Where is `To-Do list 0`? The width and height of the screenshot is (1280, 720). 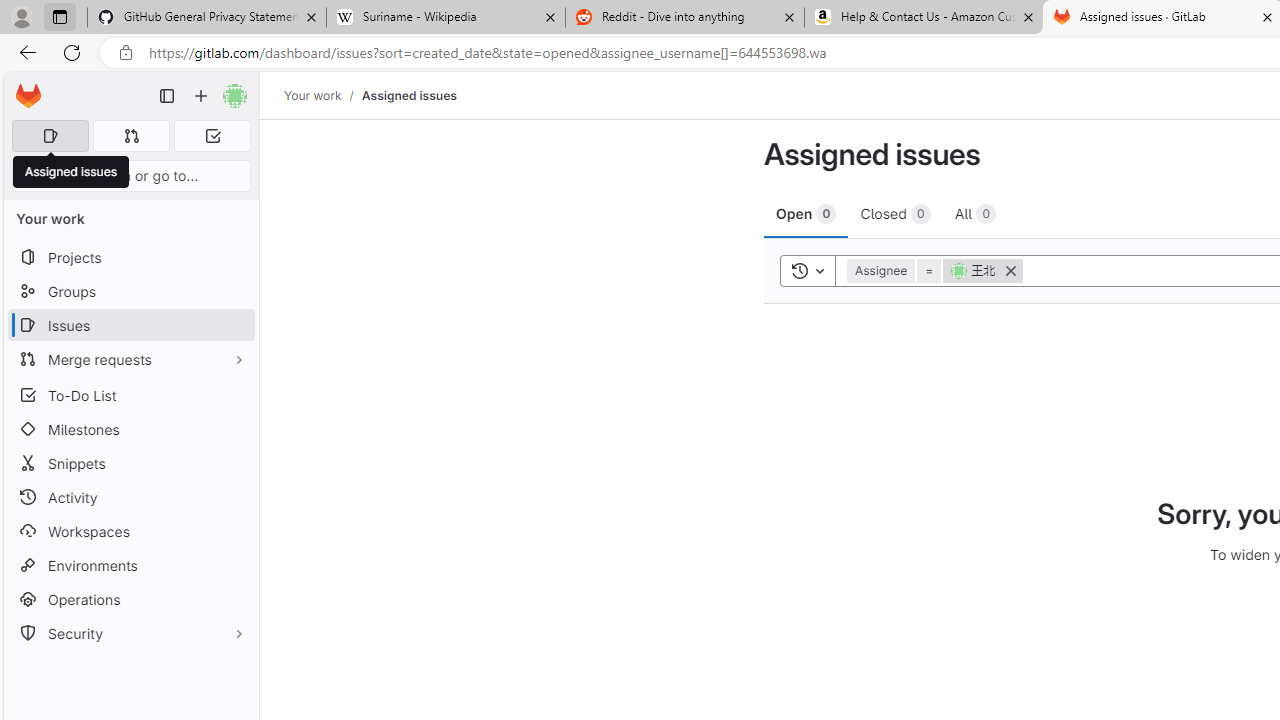 To-Do list 0 is located at coordinates (212, 136).